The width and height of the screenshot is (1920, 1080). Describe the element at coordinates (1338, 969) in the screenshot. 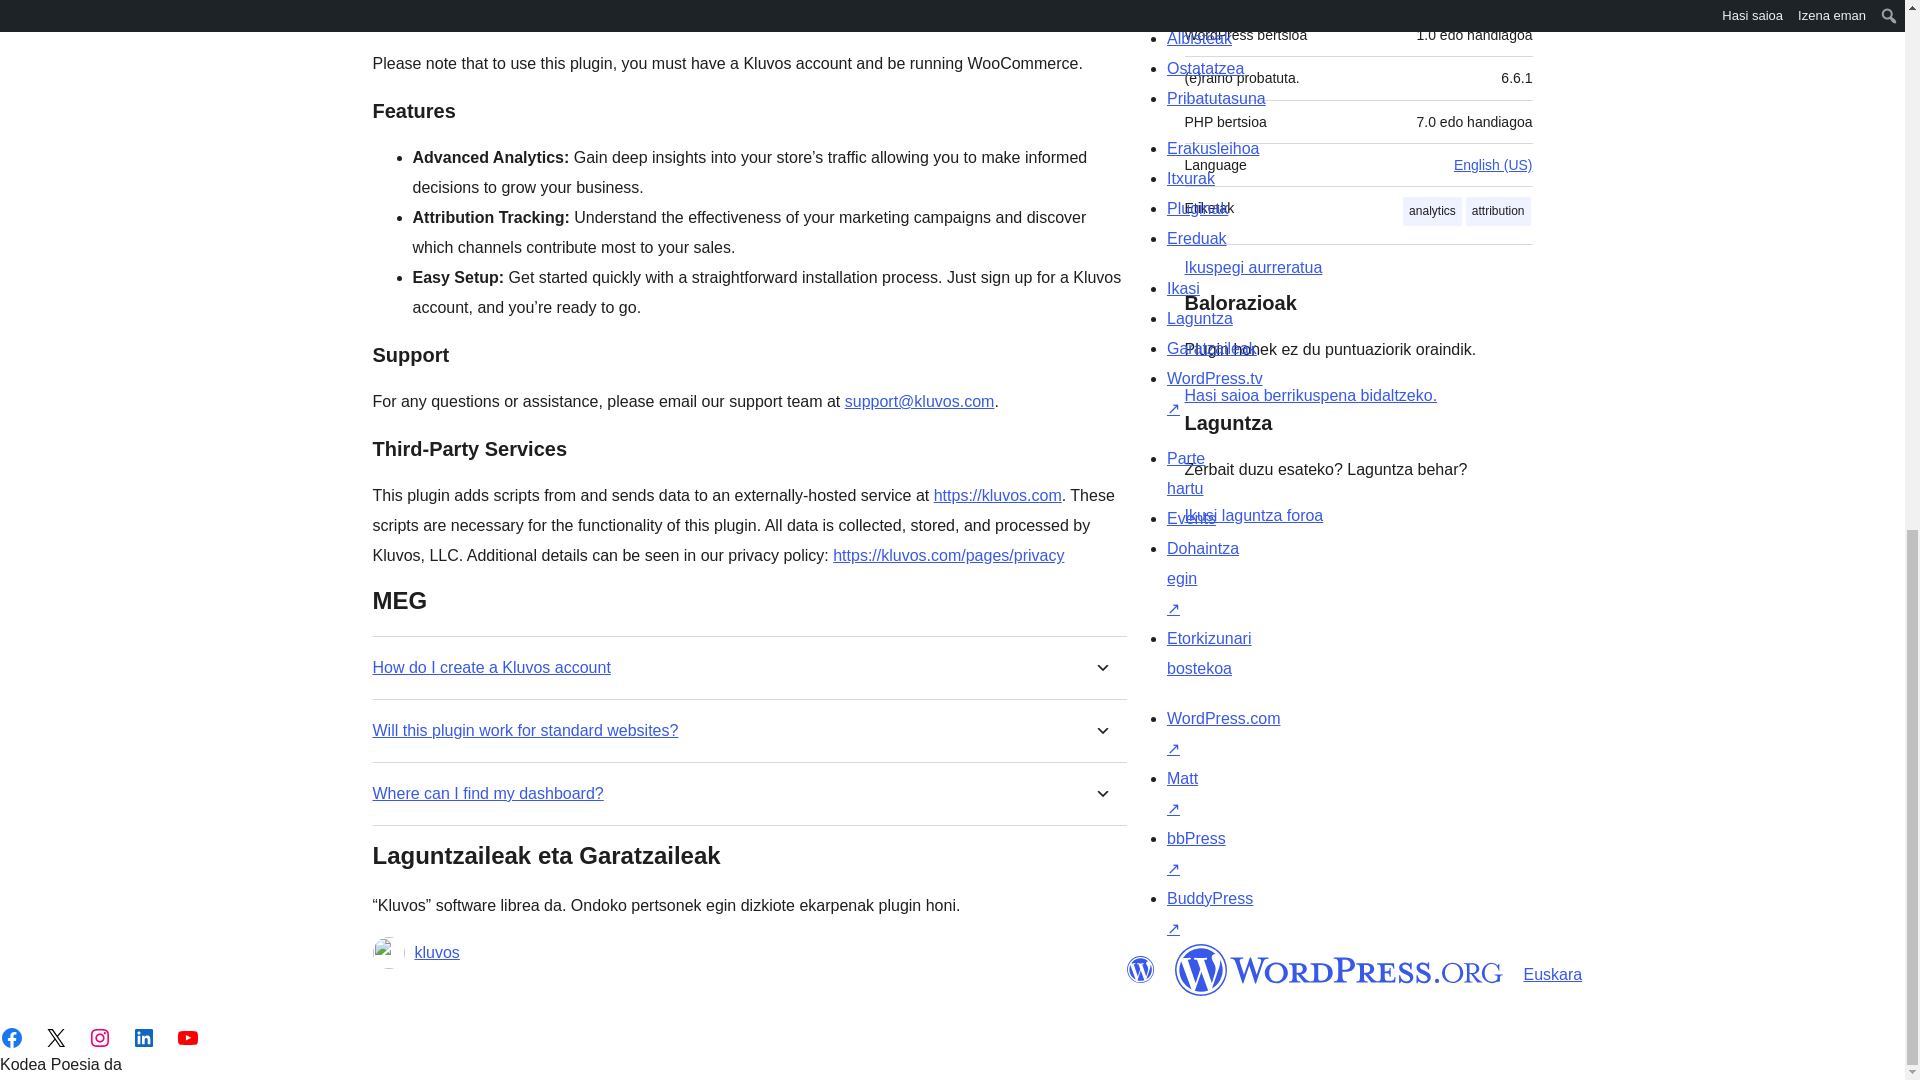

I see `WordPress.org` at that location.